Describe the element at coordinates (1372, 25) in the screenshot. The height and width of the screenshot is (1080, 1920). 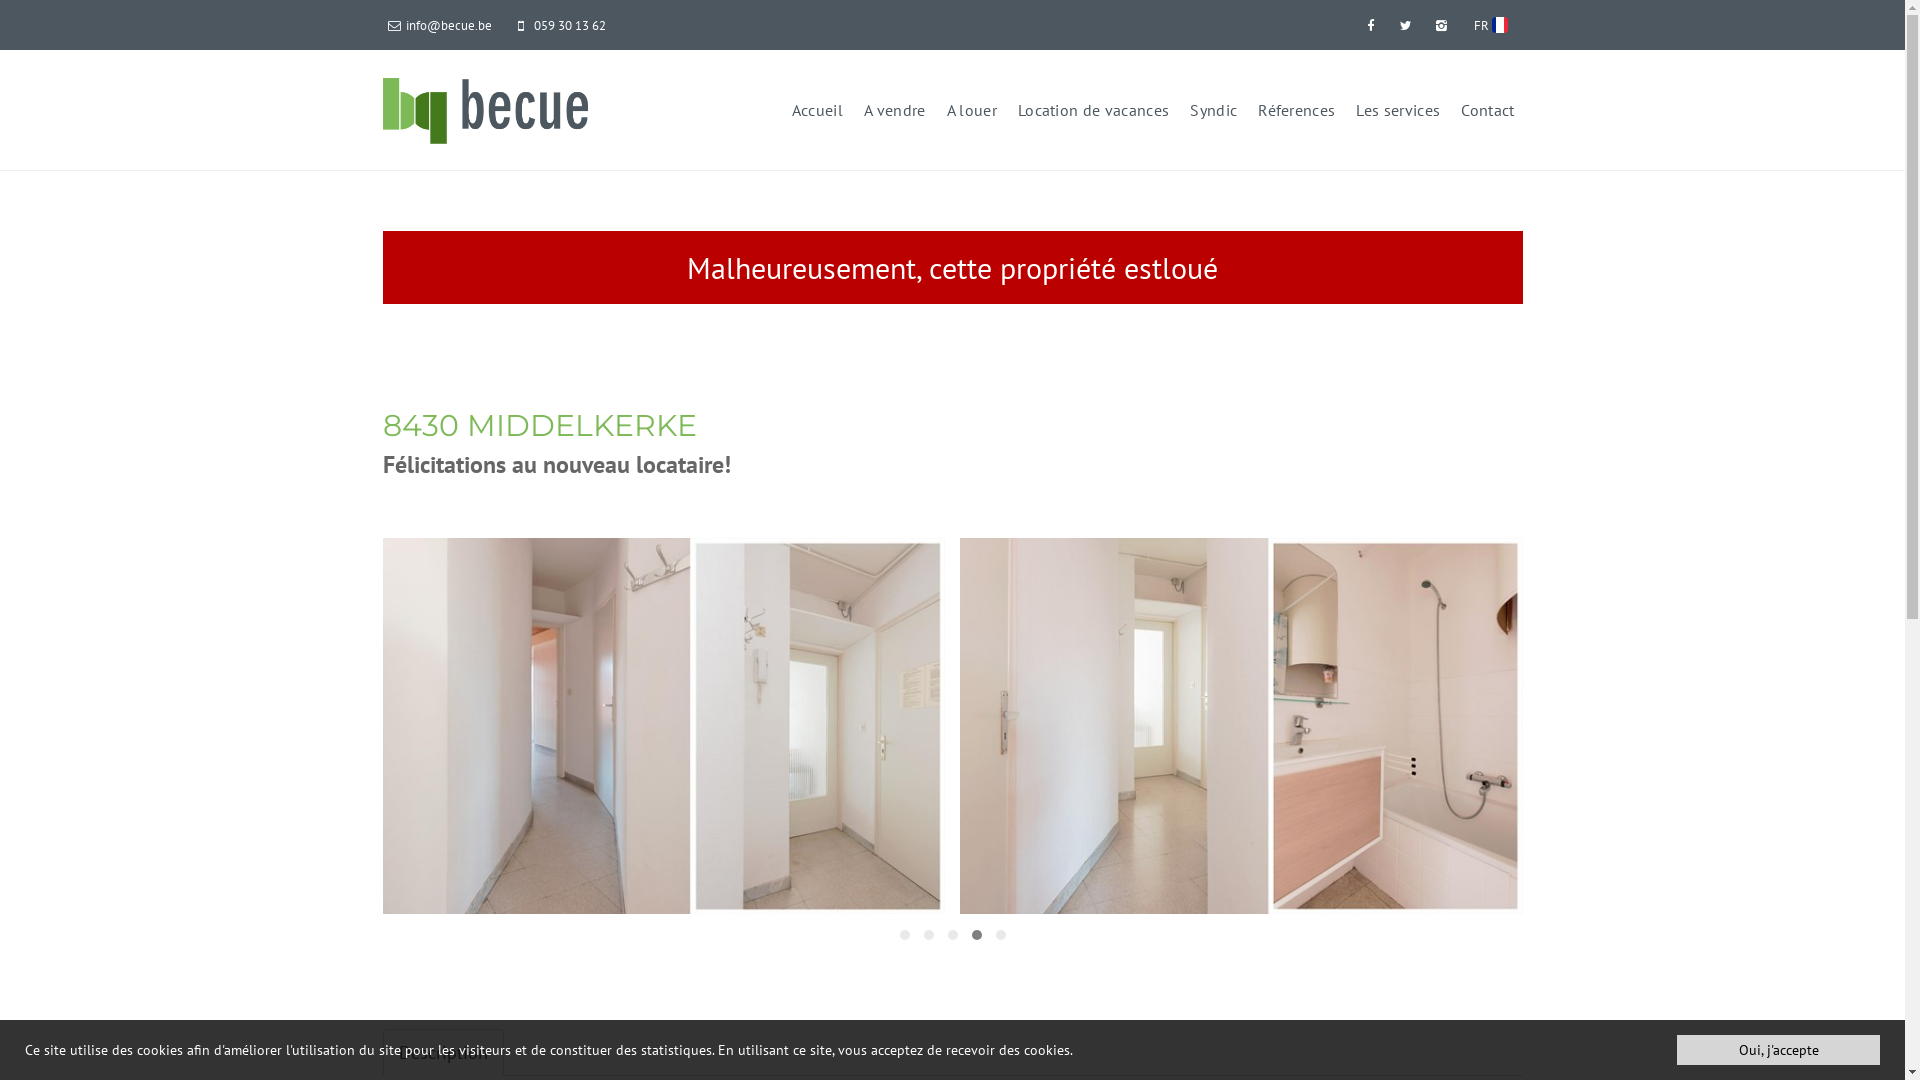
I see `Facebook` at that location.